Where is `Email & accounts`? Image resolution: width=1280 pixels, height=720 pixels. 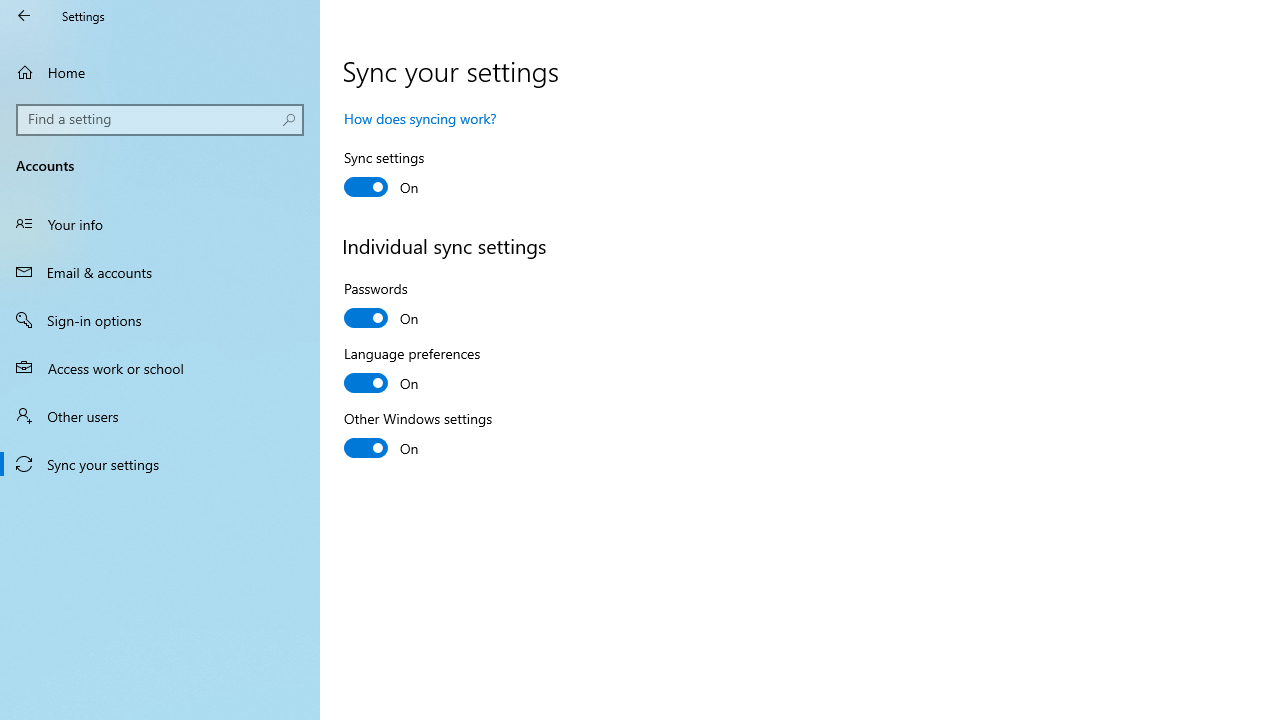
Email & accounts is located at coordinates (160, 271).